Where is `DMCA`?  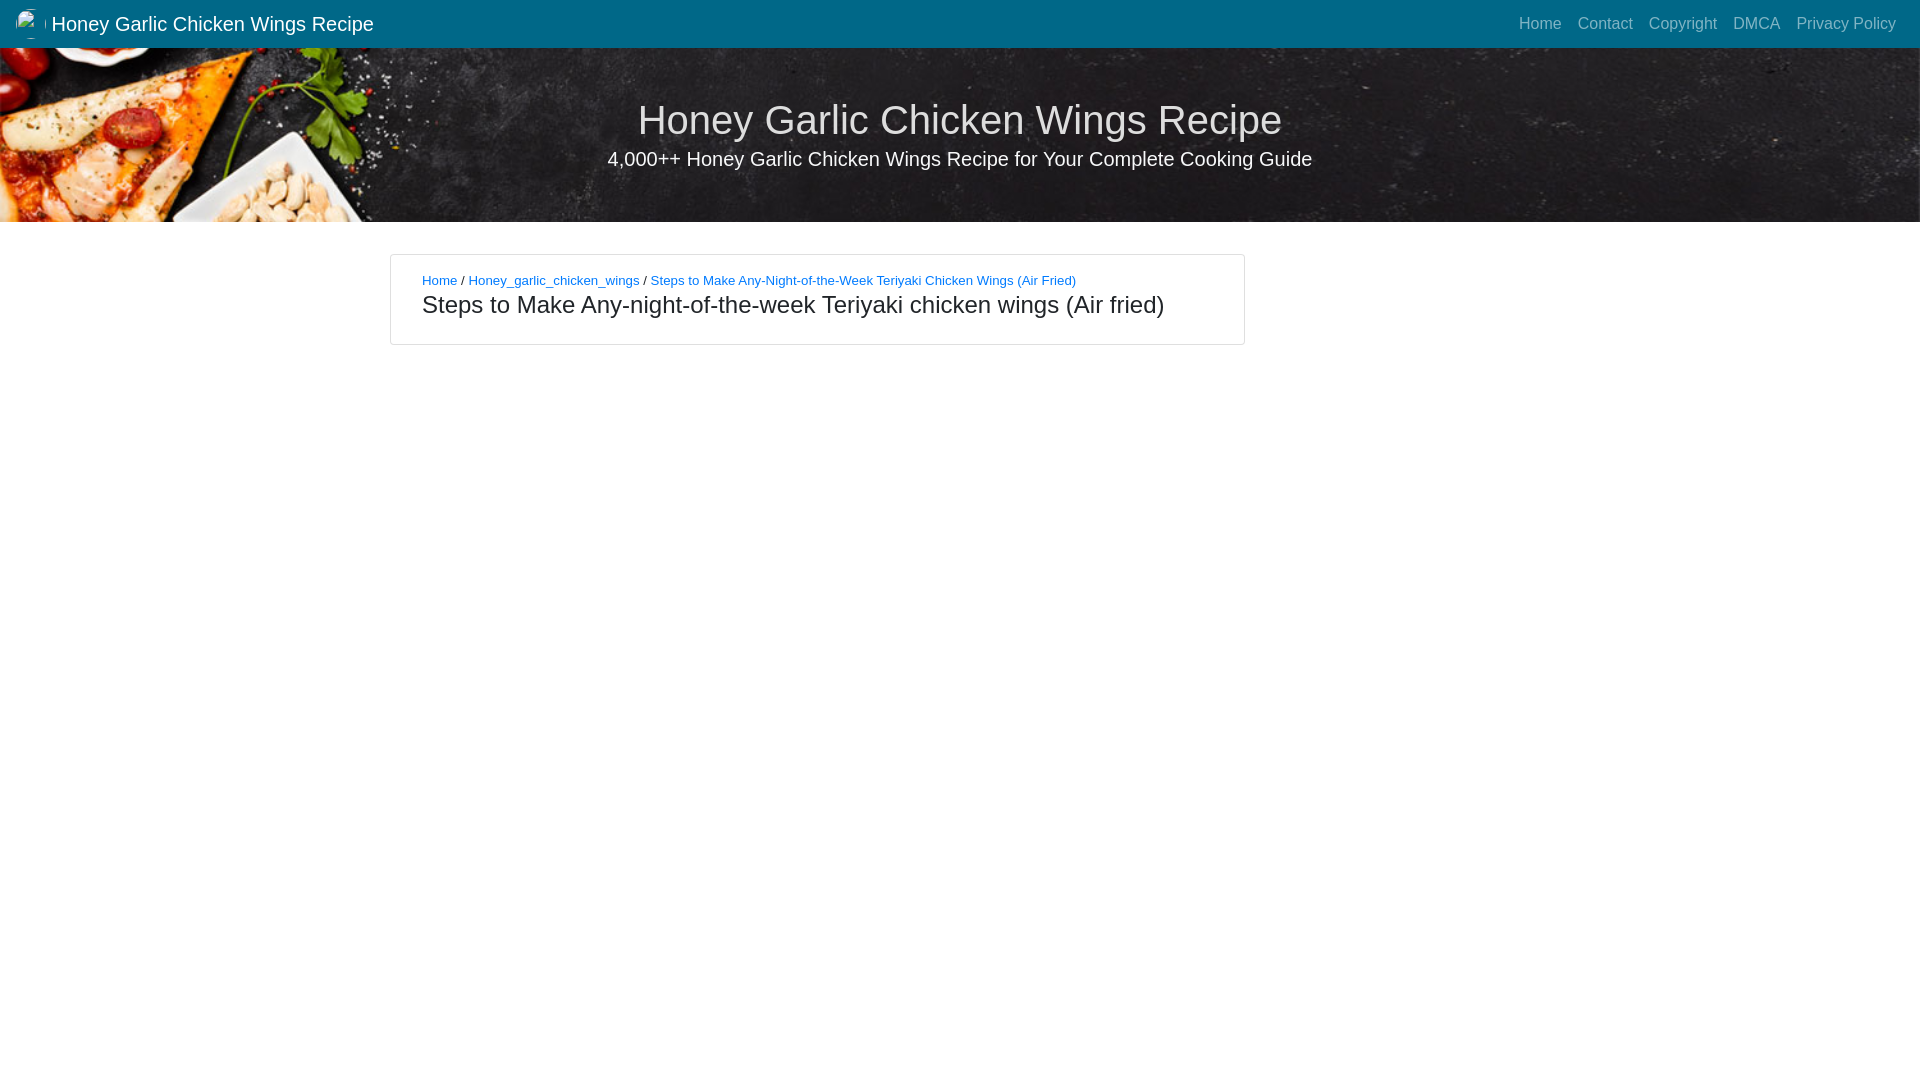
DMCA is located at coordinates (1756, 24).